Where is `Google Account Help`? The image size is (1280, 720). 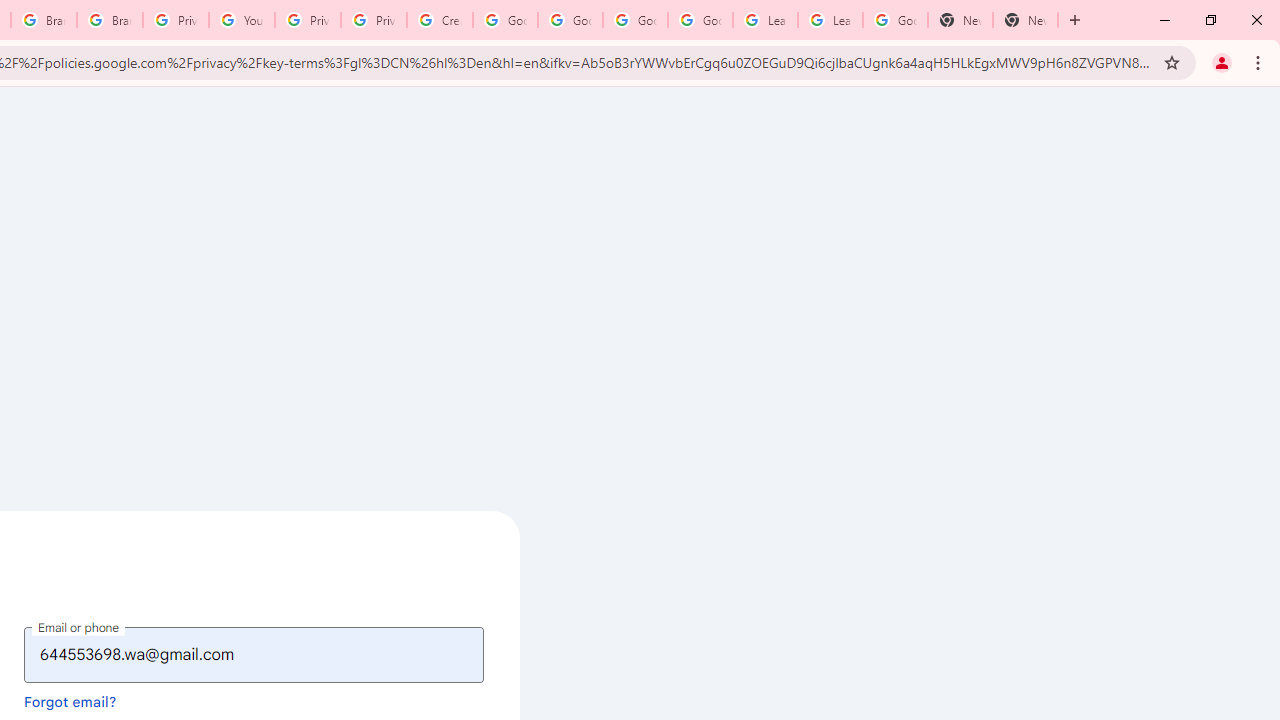
Google Account Help is located at coordinates (570, 20).